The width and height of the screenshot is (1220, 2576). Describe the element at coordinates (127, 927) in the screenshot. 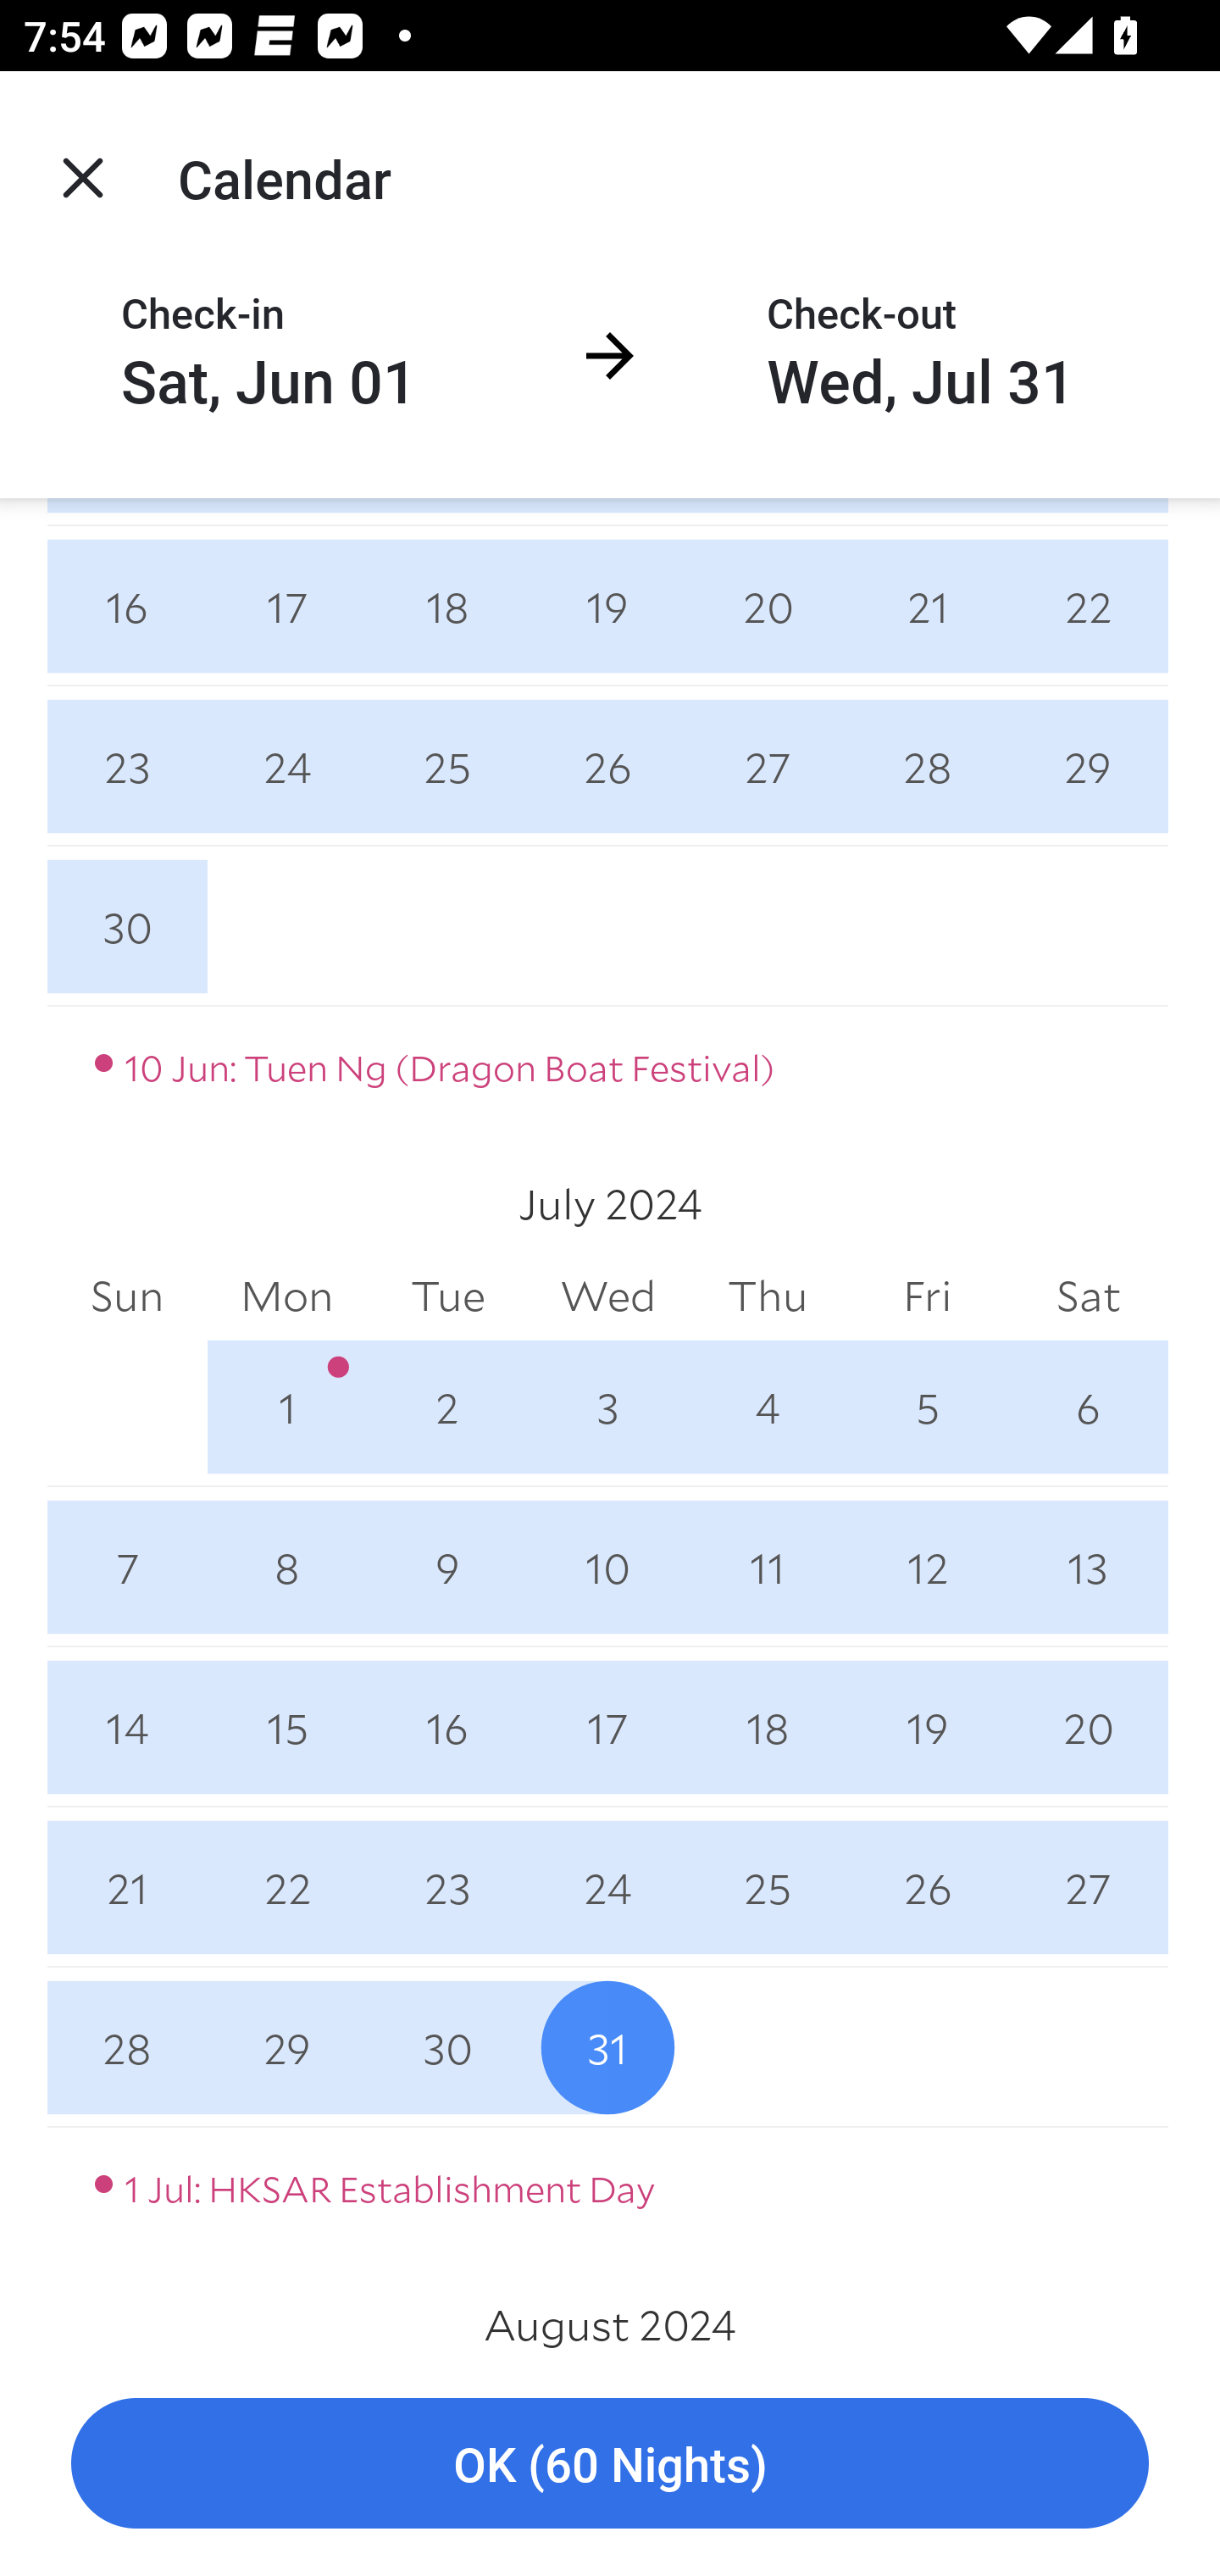

I see `30 30 June 2024` at that location.